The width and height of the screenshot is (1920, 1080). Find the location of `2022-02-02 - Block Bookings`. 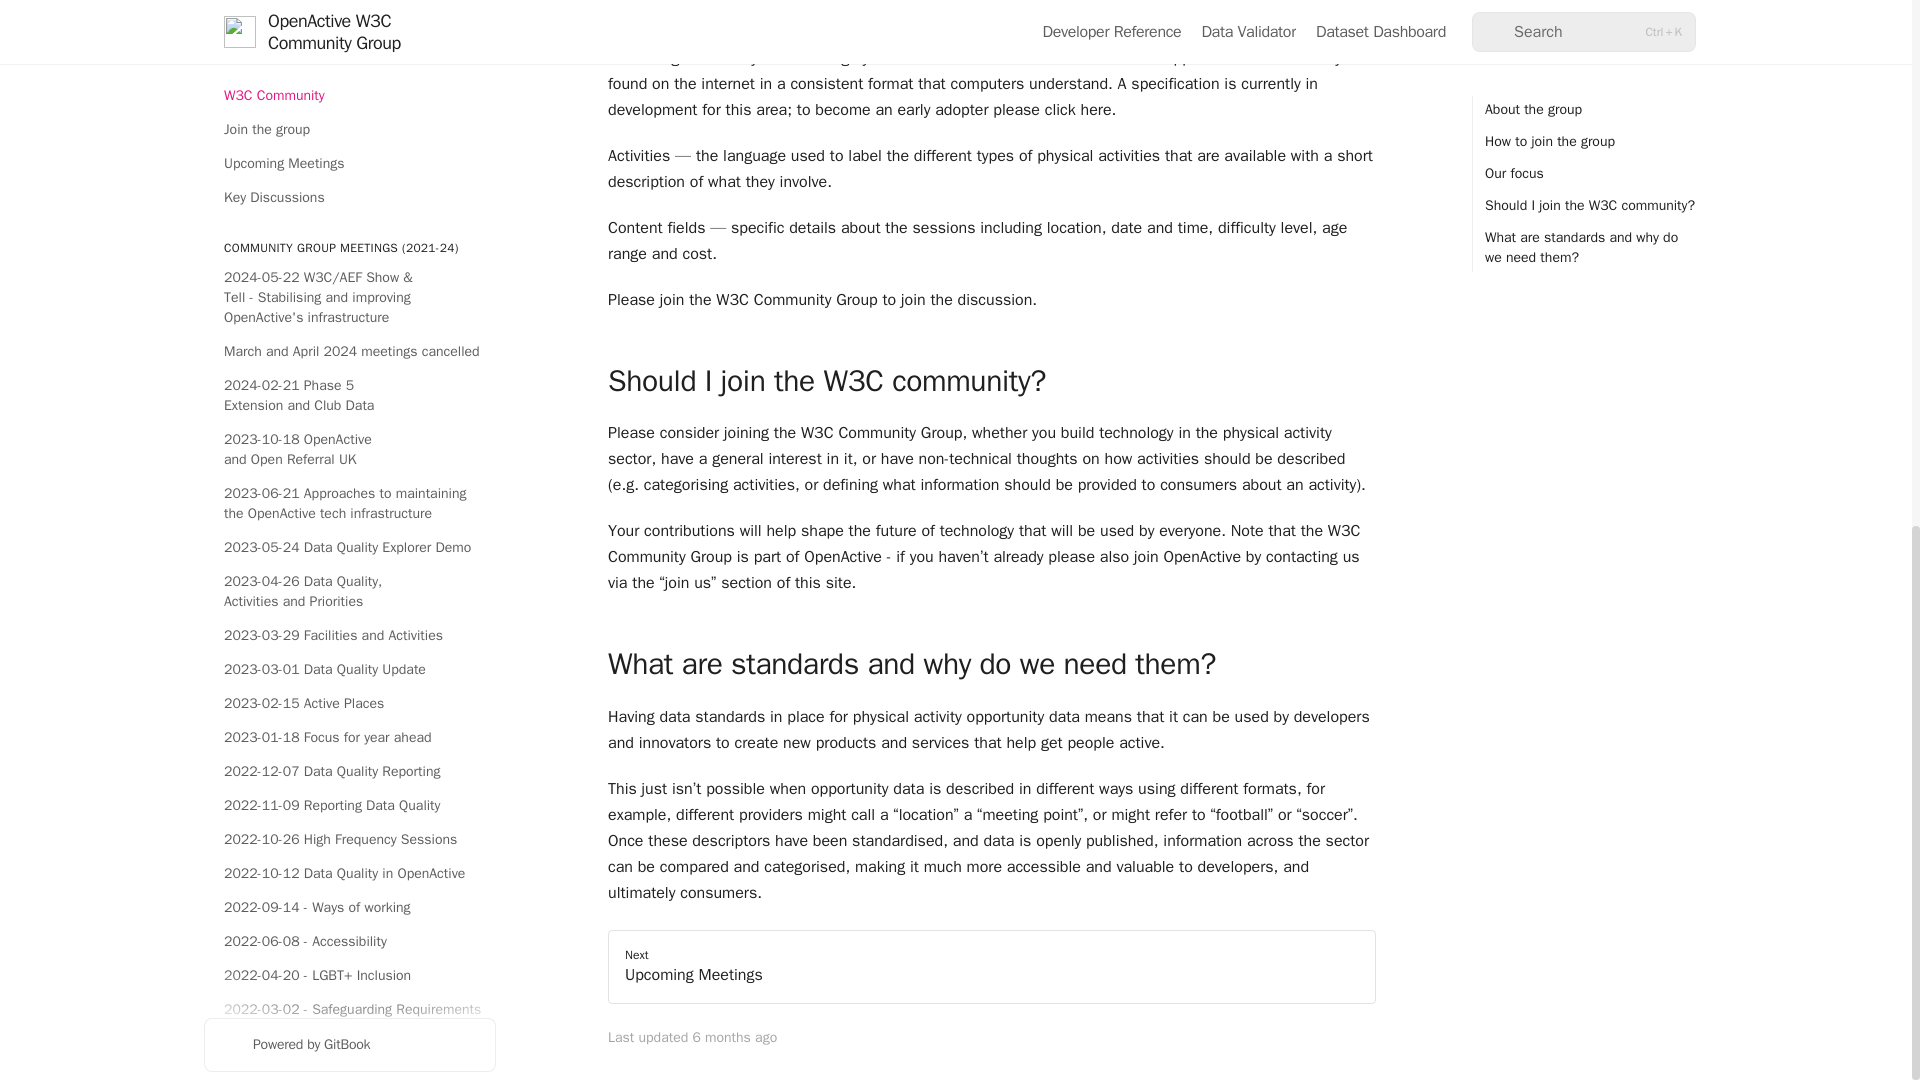

2022-02-02 - Block Bookings is located at coordinates (349, 18).